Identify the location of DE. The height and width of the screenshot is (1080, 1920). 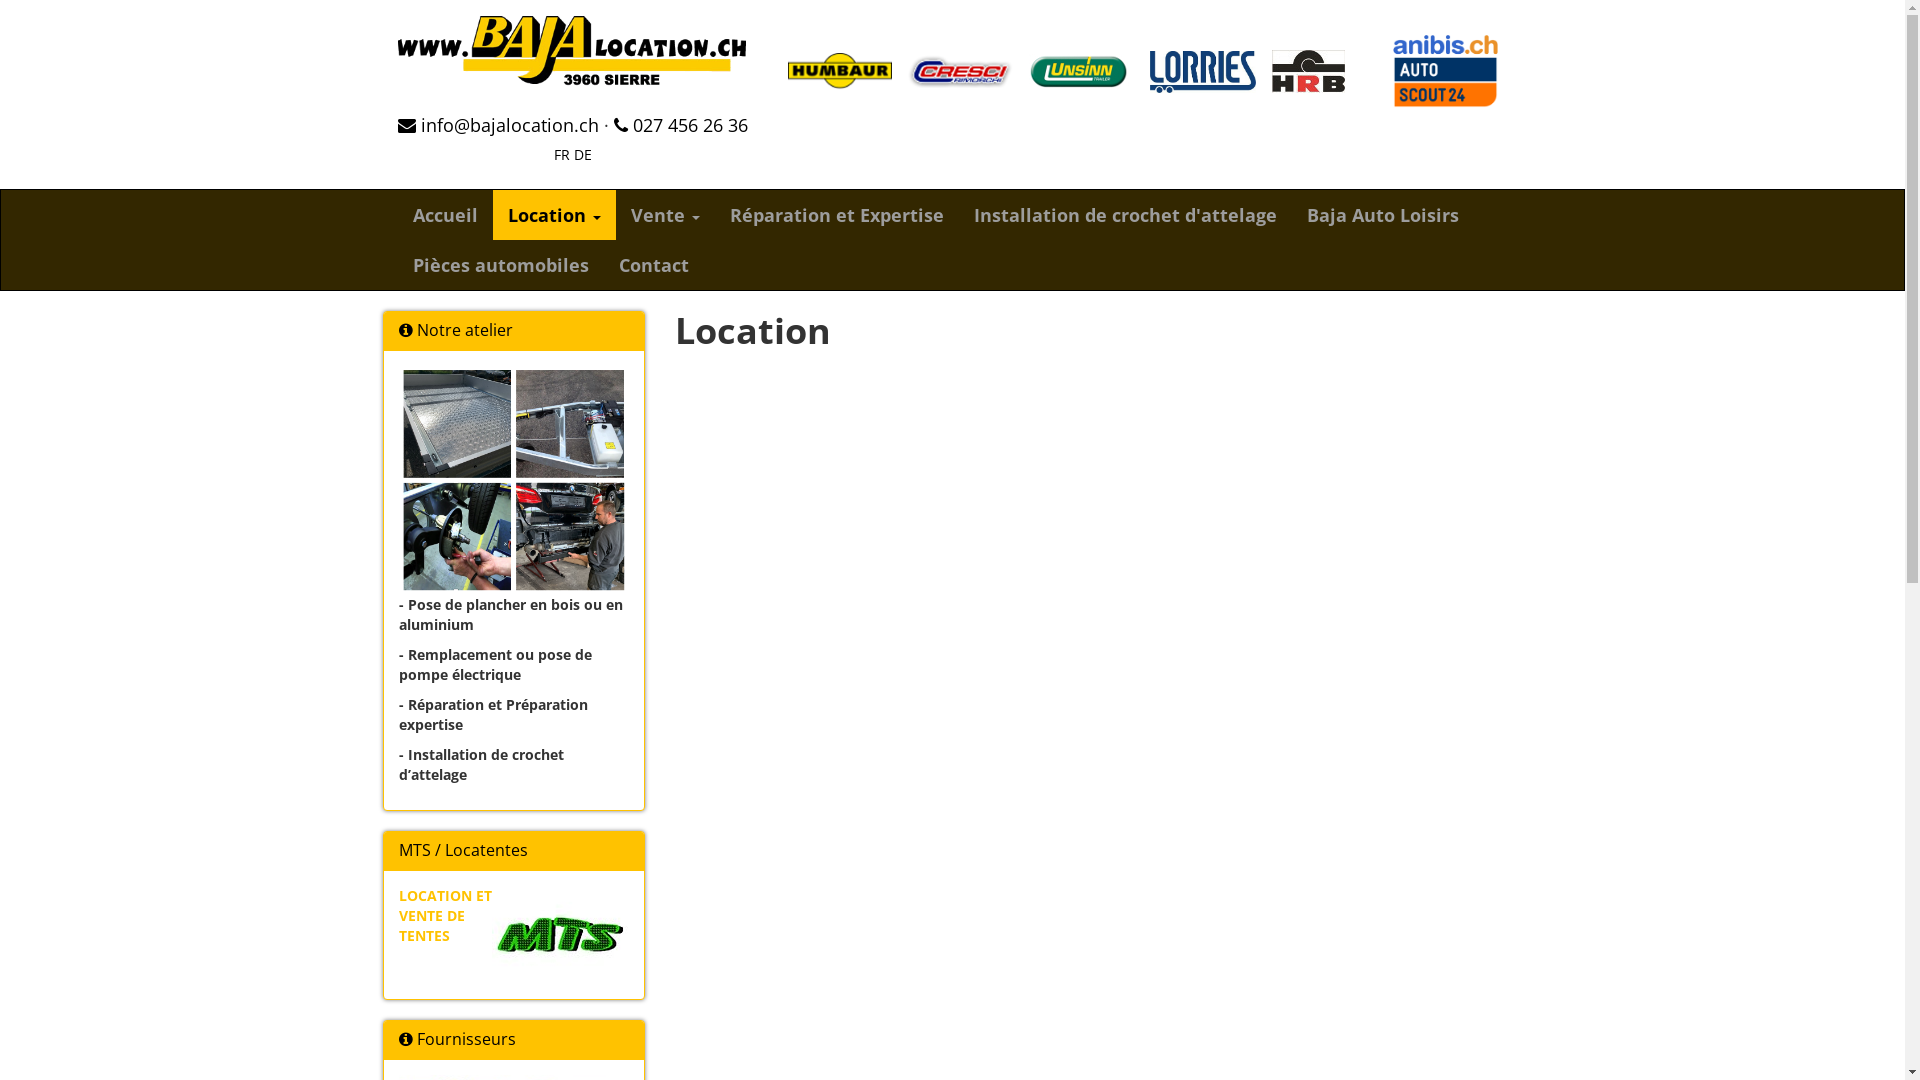
(583, 154).